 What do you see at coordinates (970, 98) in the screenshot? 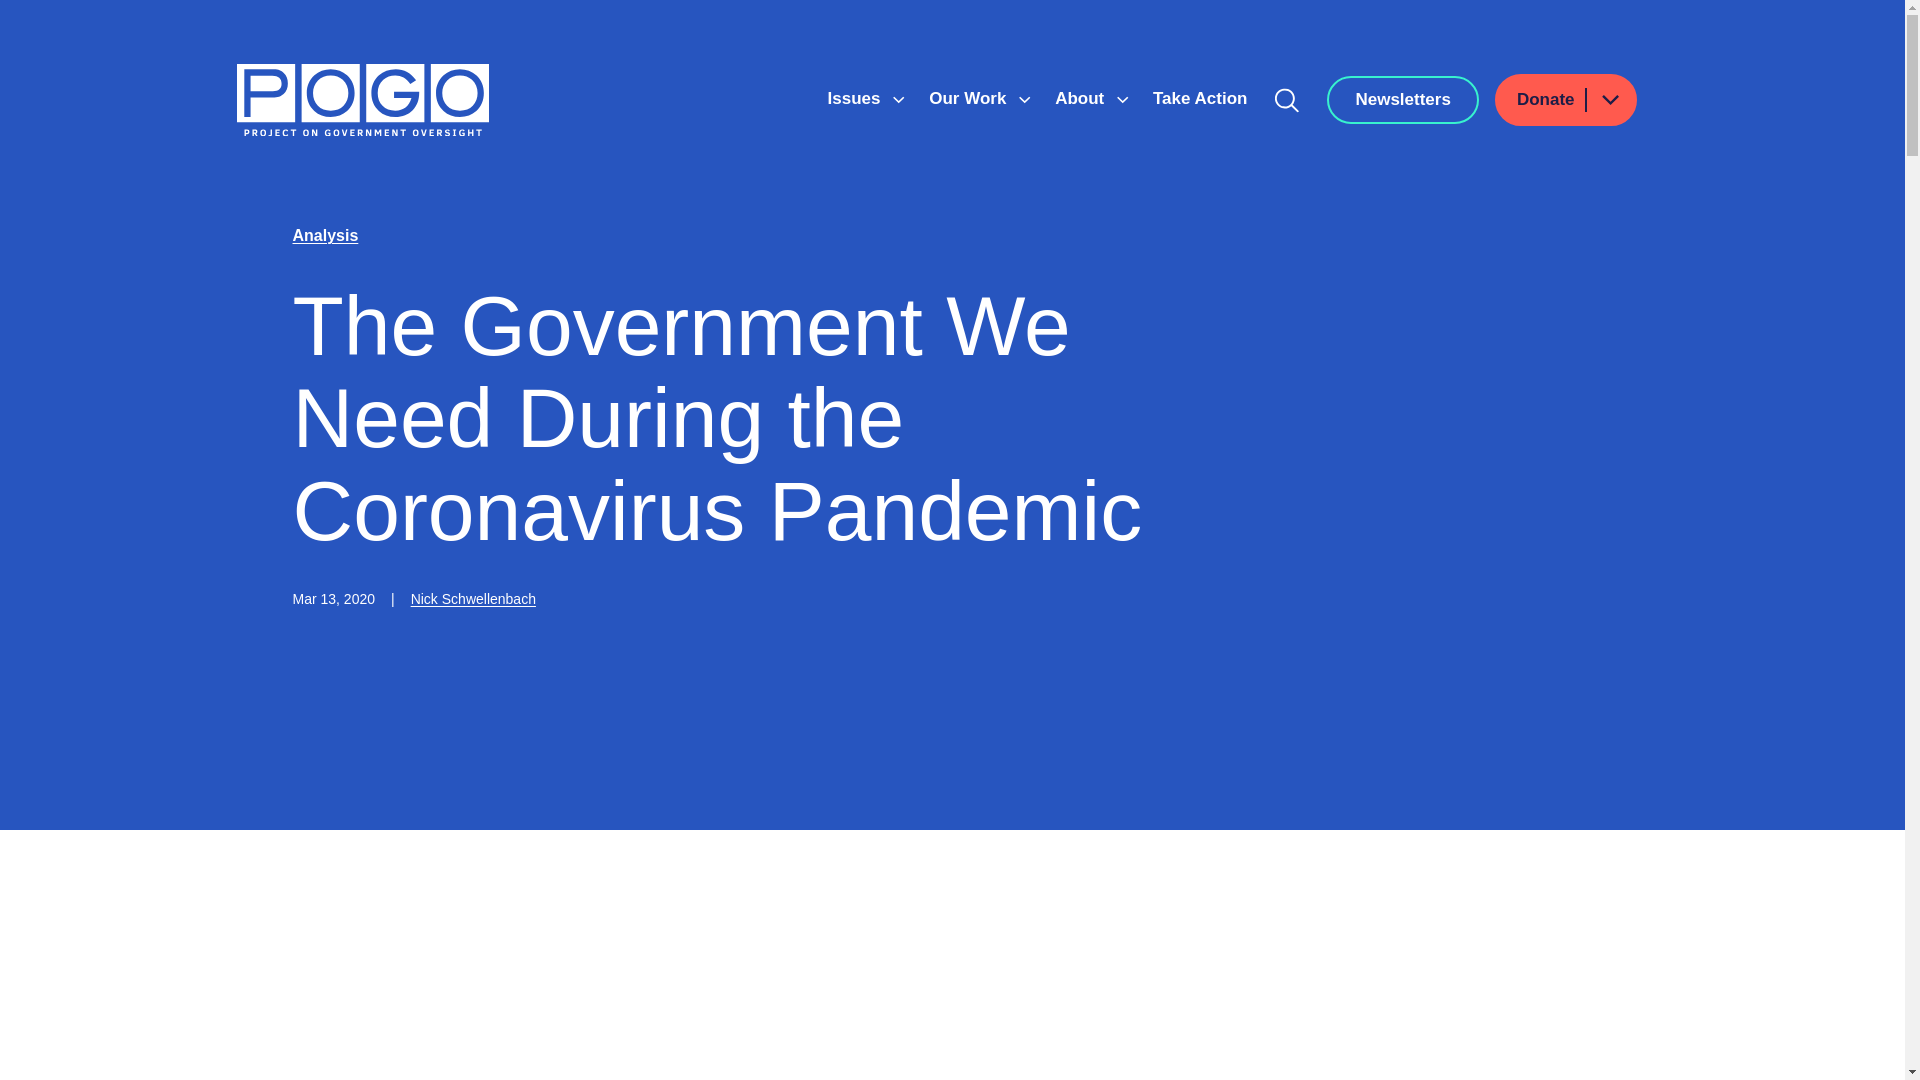
I see `Our Work` at bounding box center [970, 98].